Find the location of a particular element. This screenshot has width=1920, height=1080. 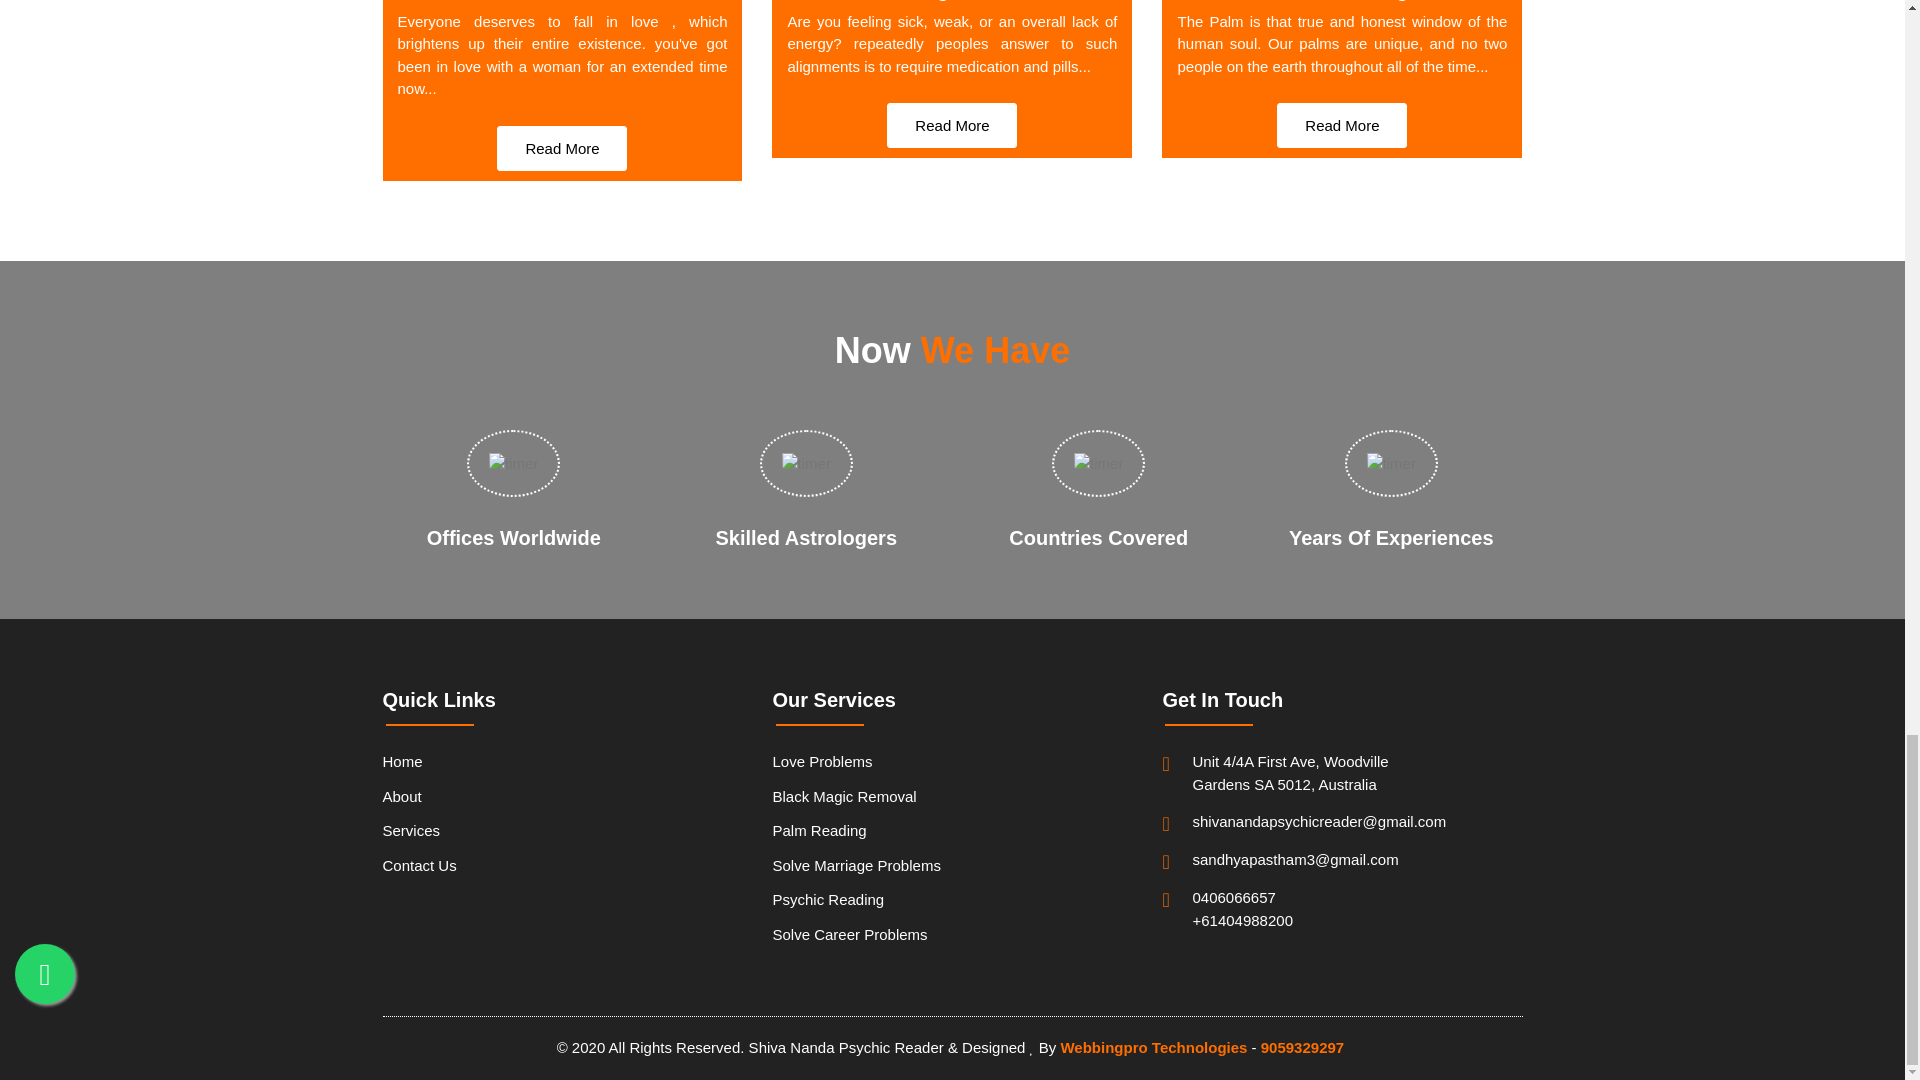

Love Problems is located at coordinates (952, 765).